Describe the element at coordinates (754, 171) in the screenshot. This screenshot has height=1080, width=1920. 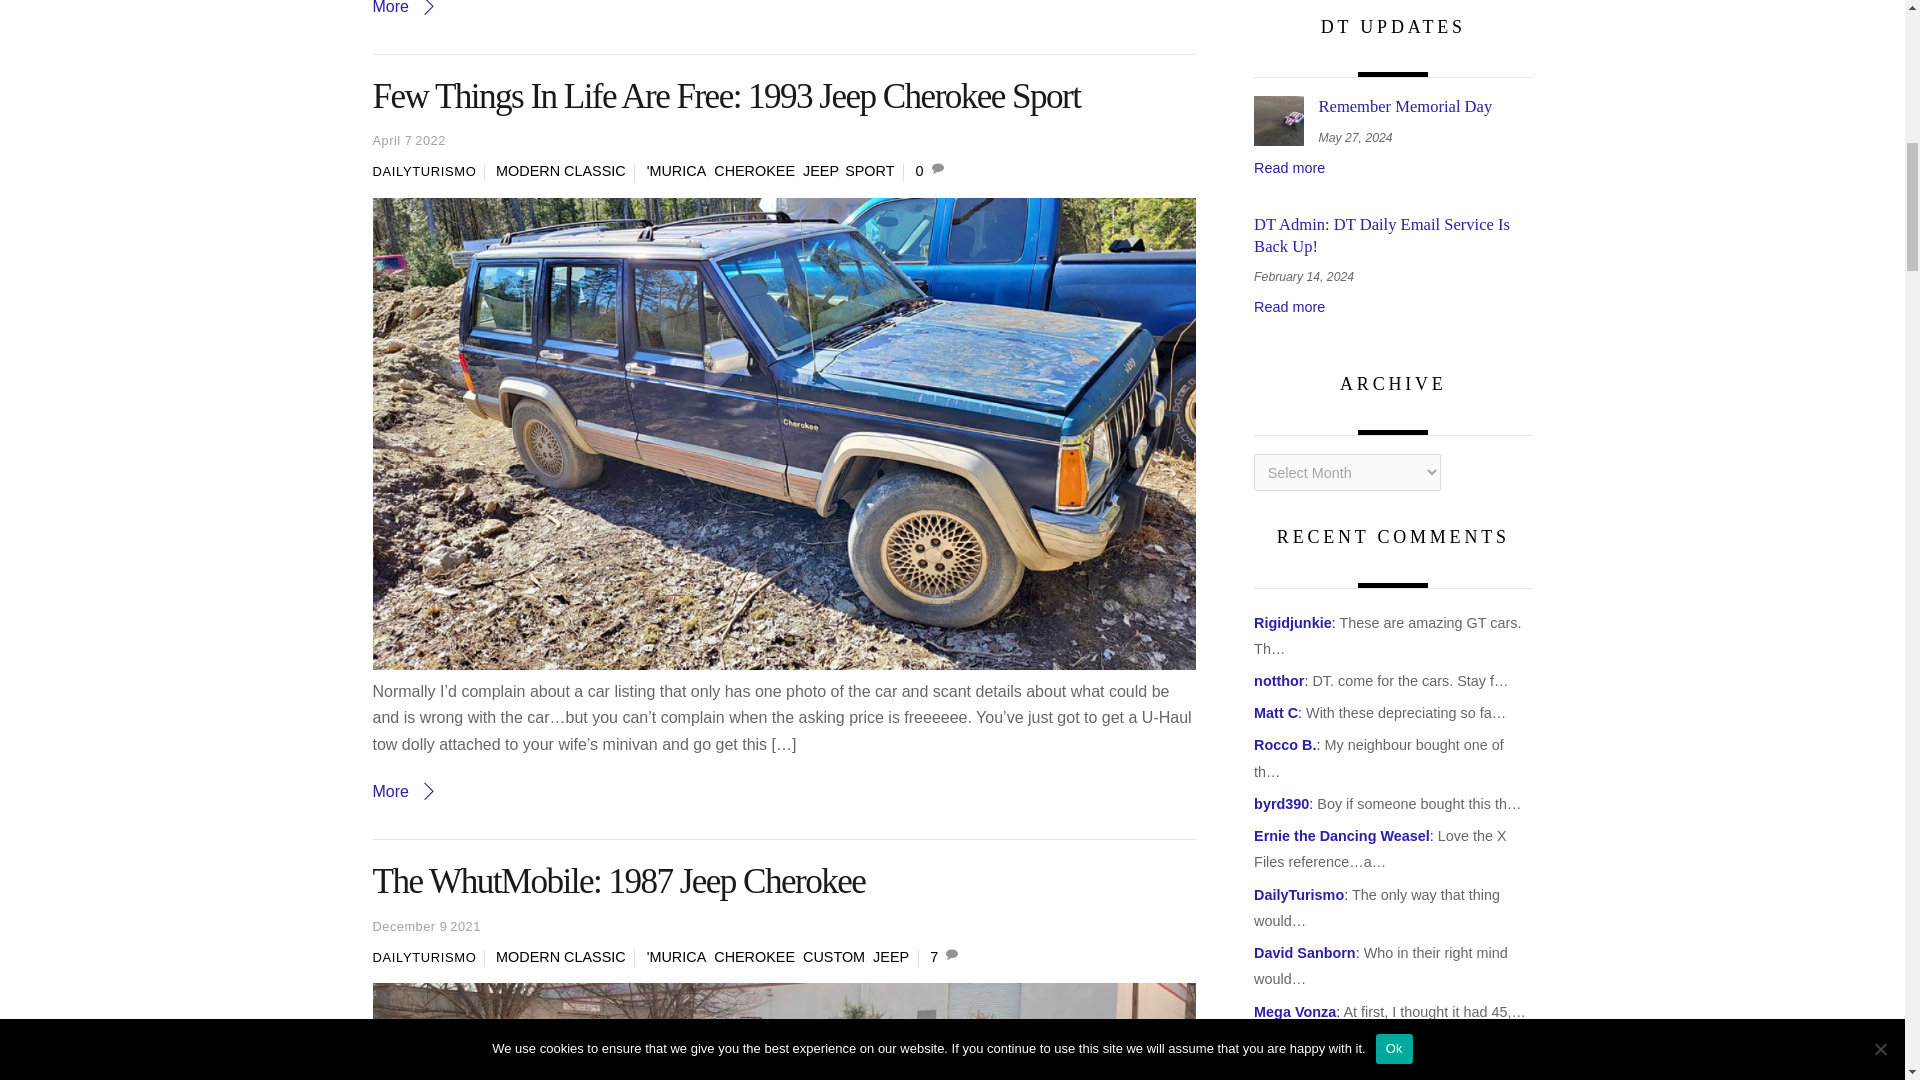
I see `CHEROKEE` at that location.